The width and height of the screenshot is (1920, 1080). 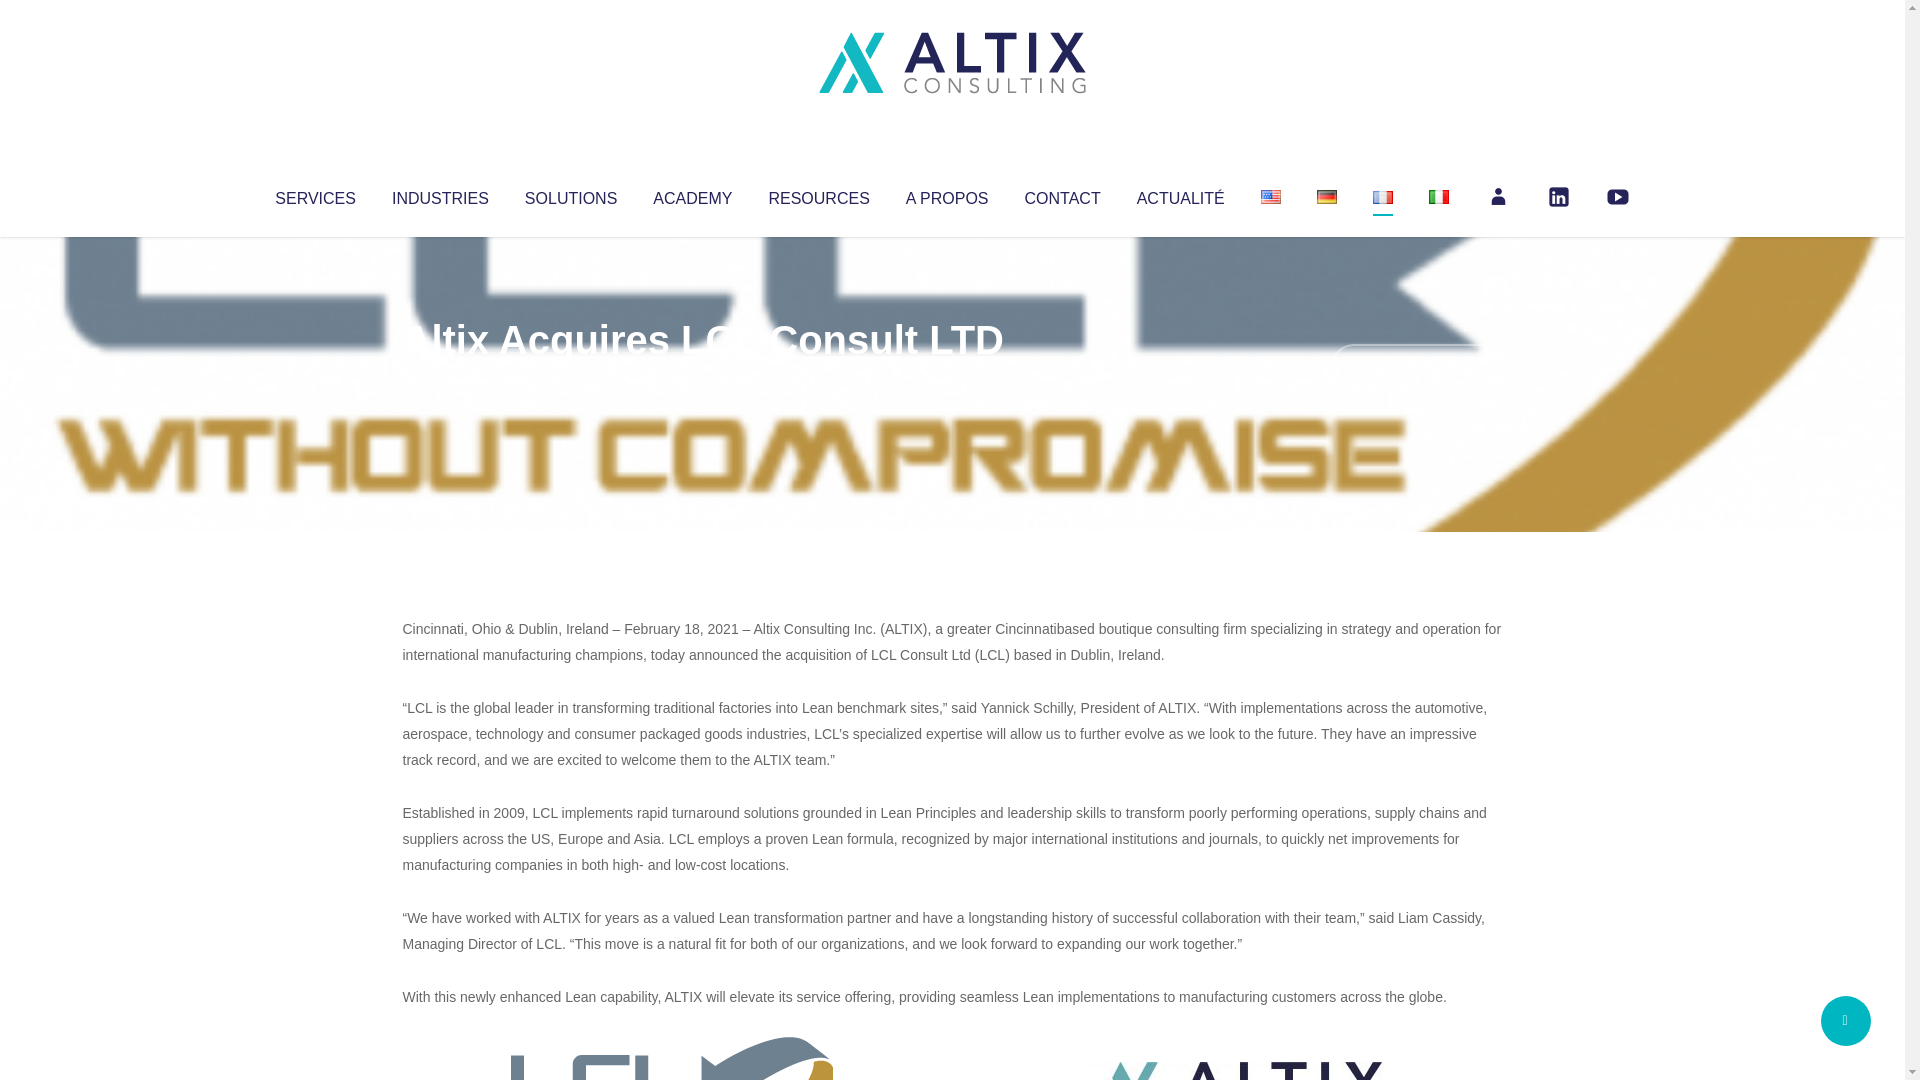 I want to click on Uncategorized, so click(x=699, y=380).